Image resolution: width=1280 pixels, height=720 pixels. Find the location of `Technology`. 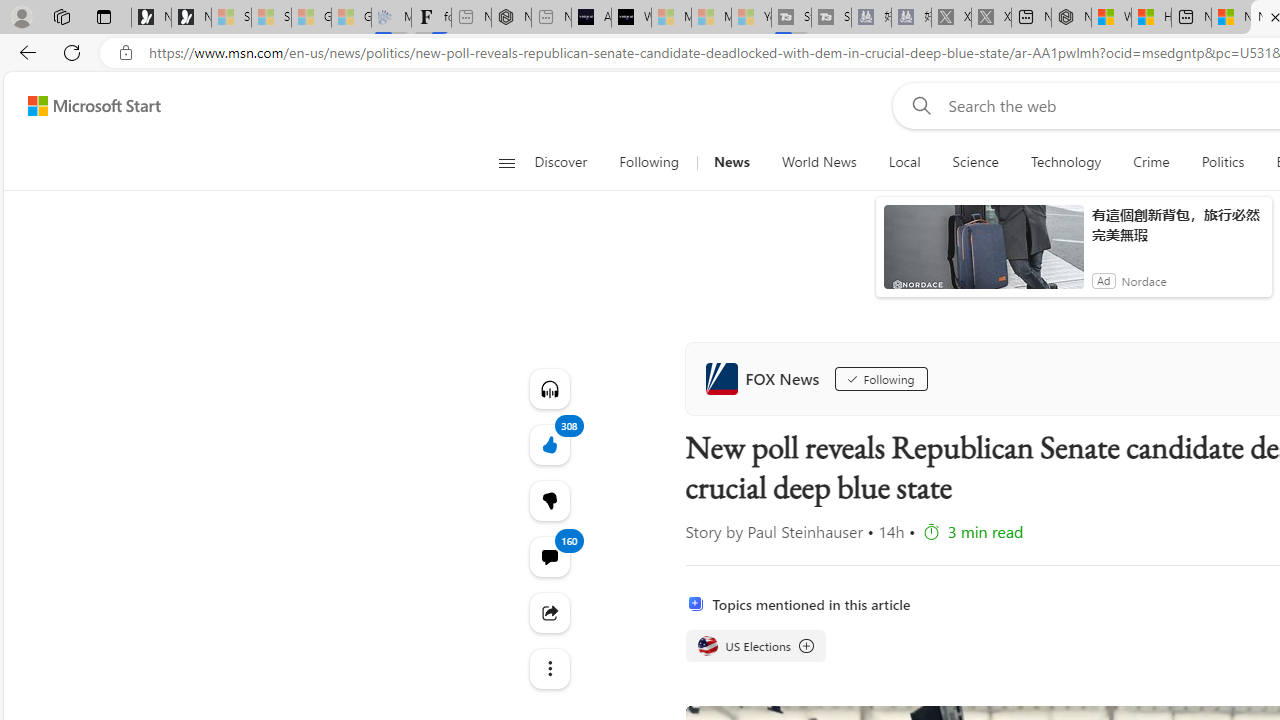

Technology is located at coordinates (1065, 162).